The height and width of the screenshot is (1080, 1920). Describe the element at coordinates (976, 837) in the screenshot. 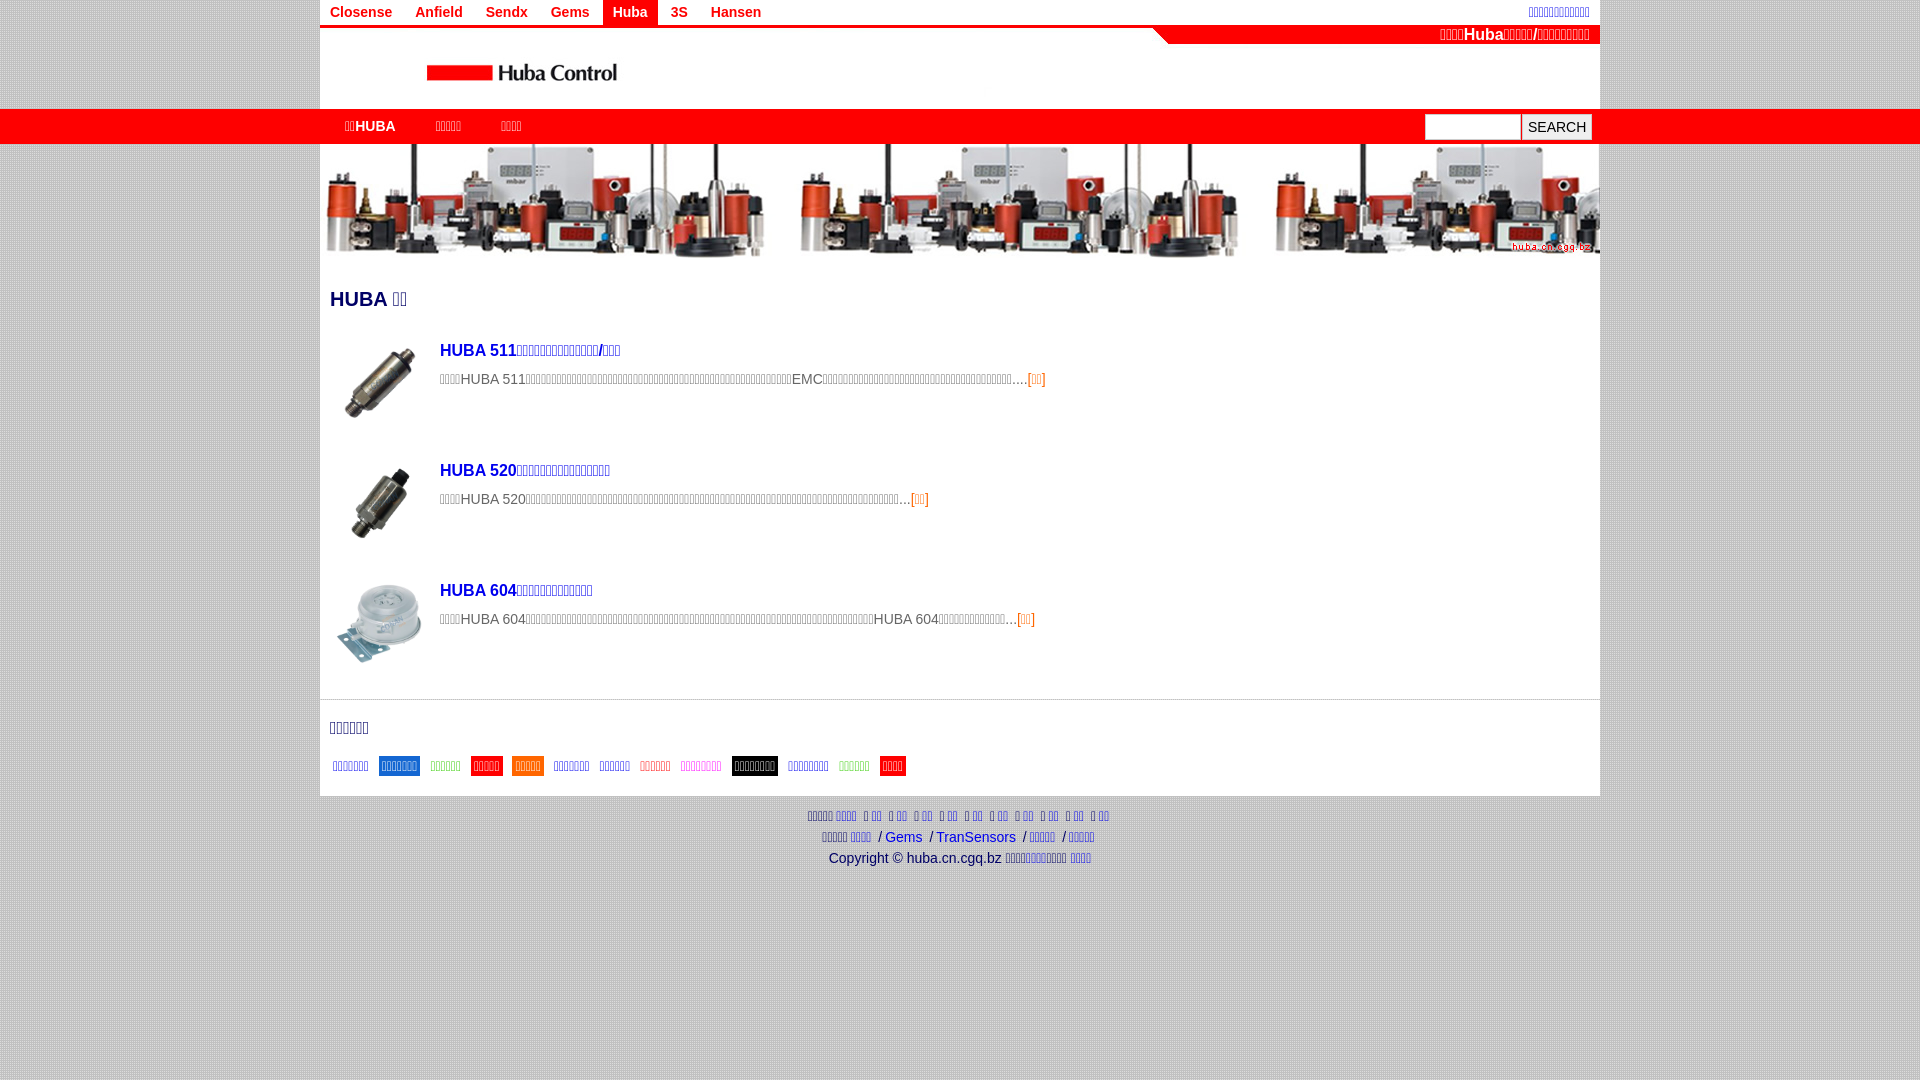

I see `TranSensors` at that location.